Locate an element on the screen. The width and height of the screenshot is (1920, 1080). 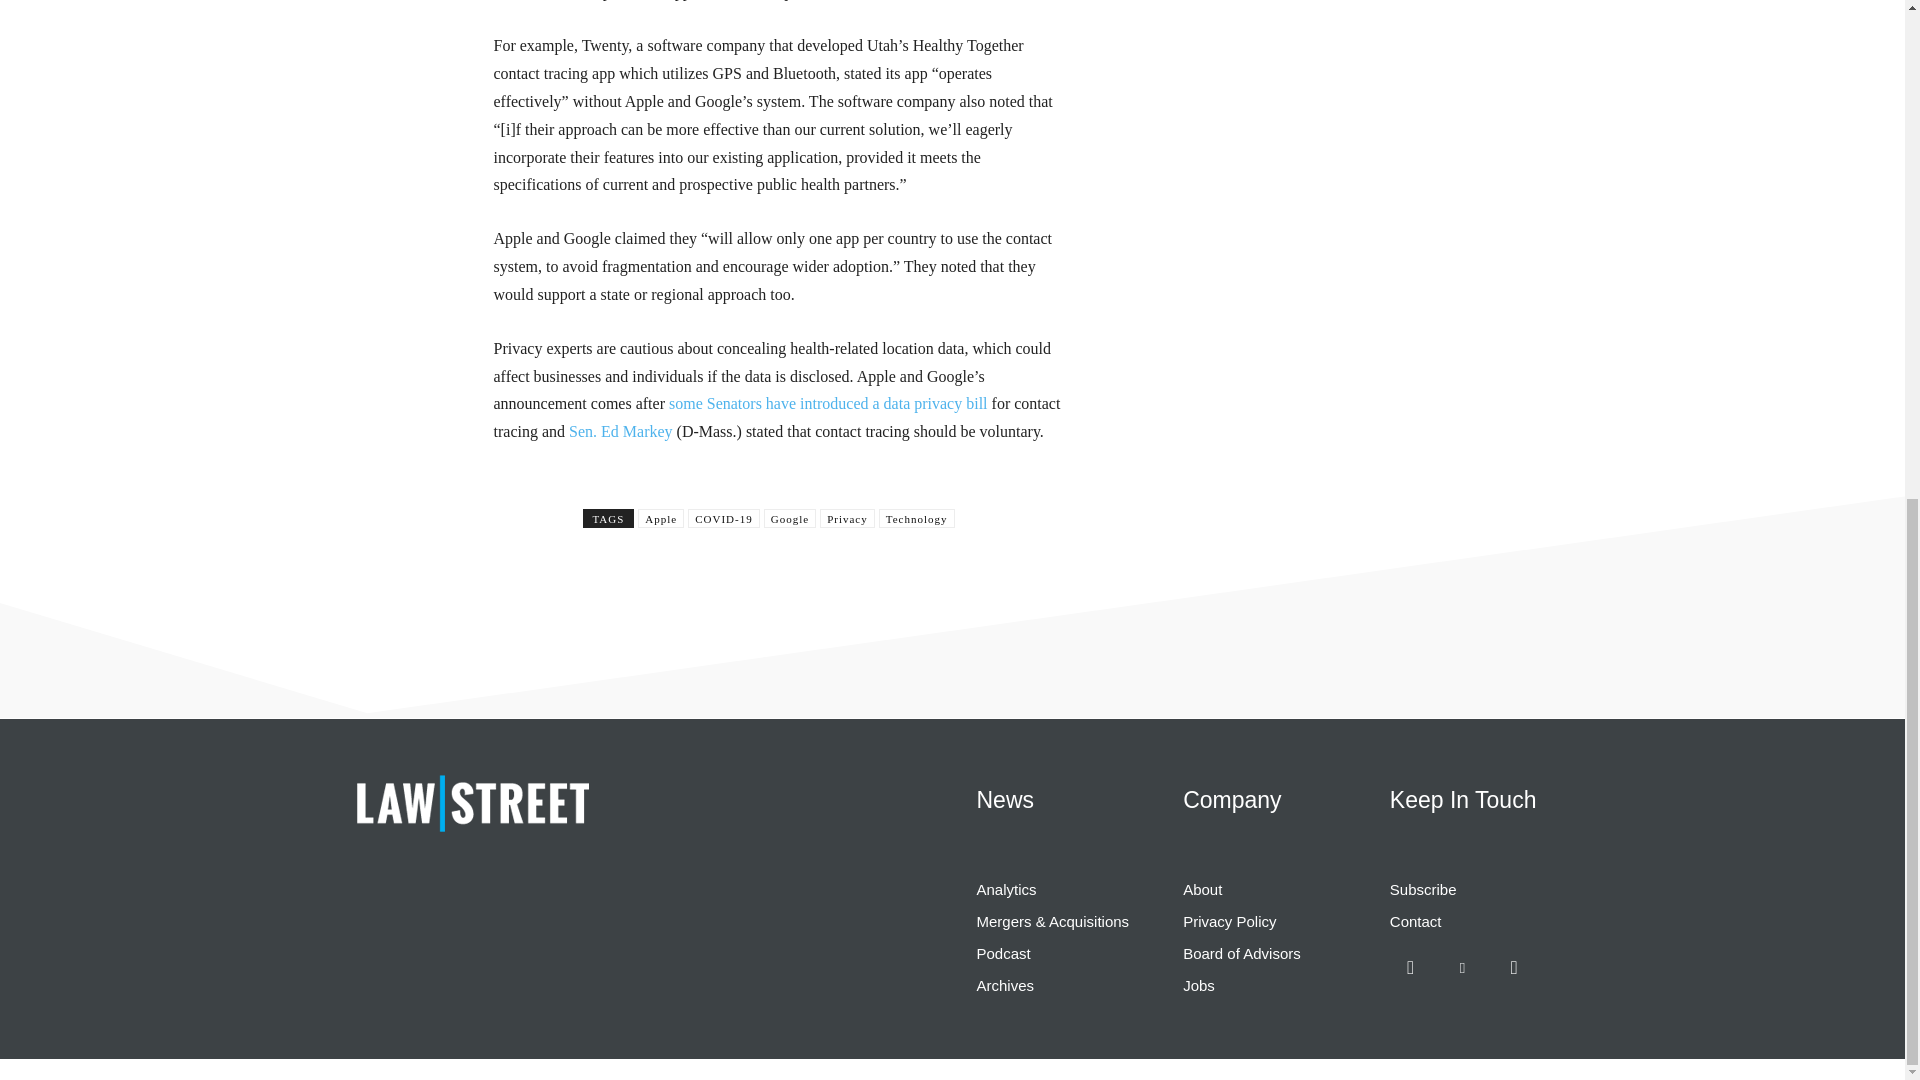
LawStreetMediaLogo is located at coordinates (471, 802).